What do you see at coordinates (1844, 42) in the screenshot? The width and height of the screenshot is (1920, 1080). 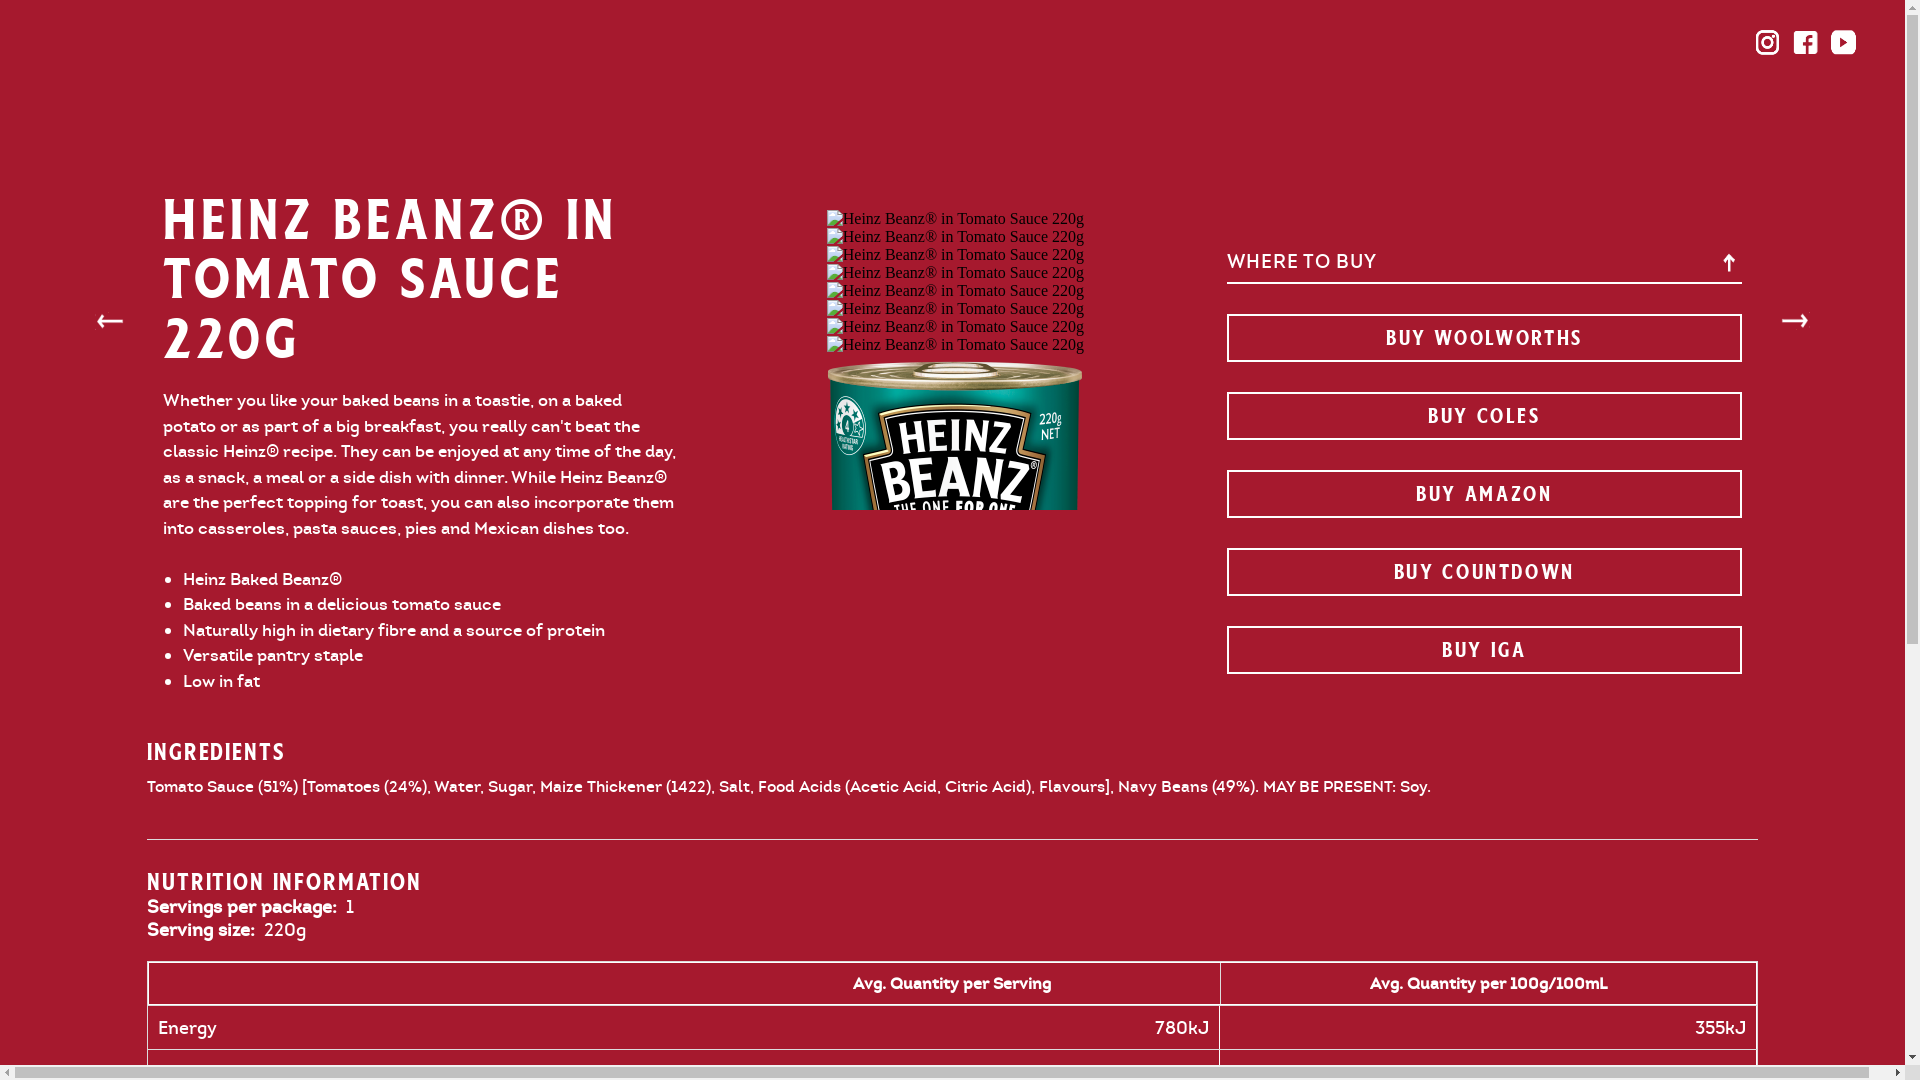 I see `youtube` at bounding box center [1844, 42].